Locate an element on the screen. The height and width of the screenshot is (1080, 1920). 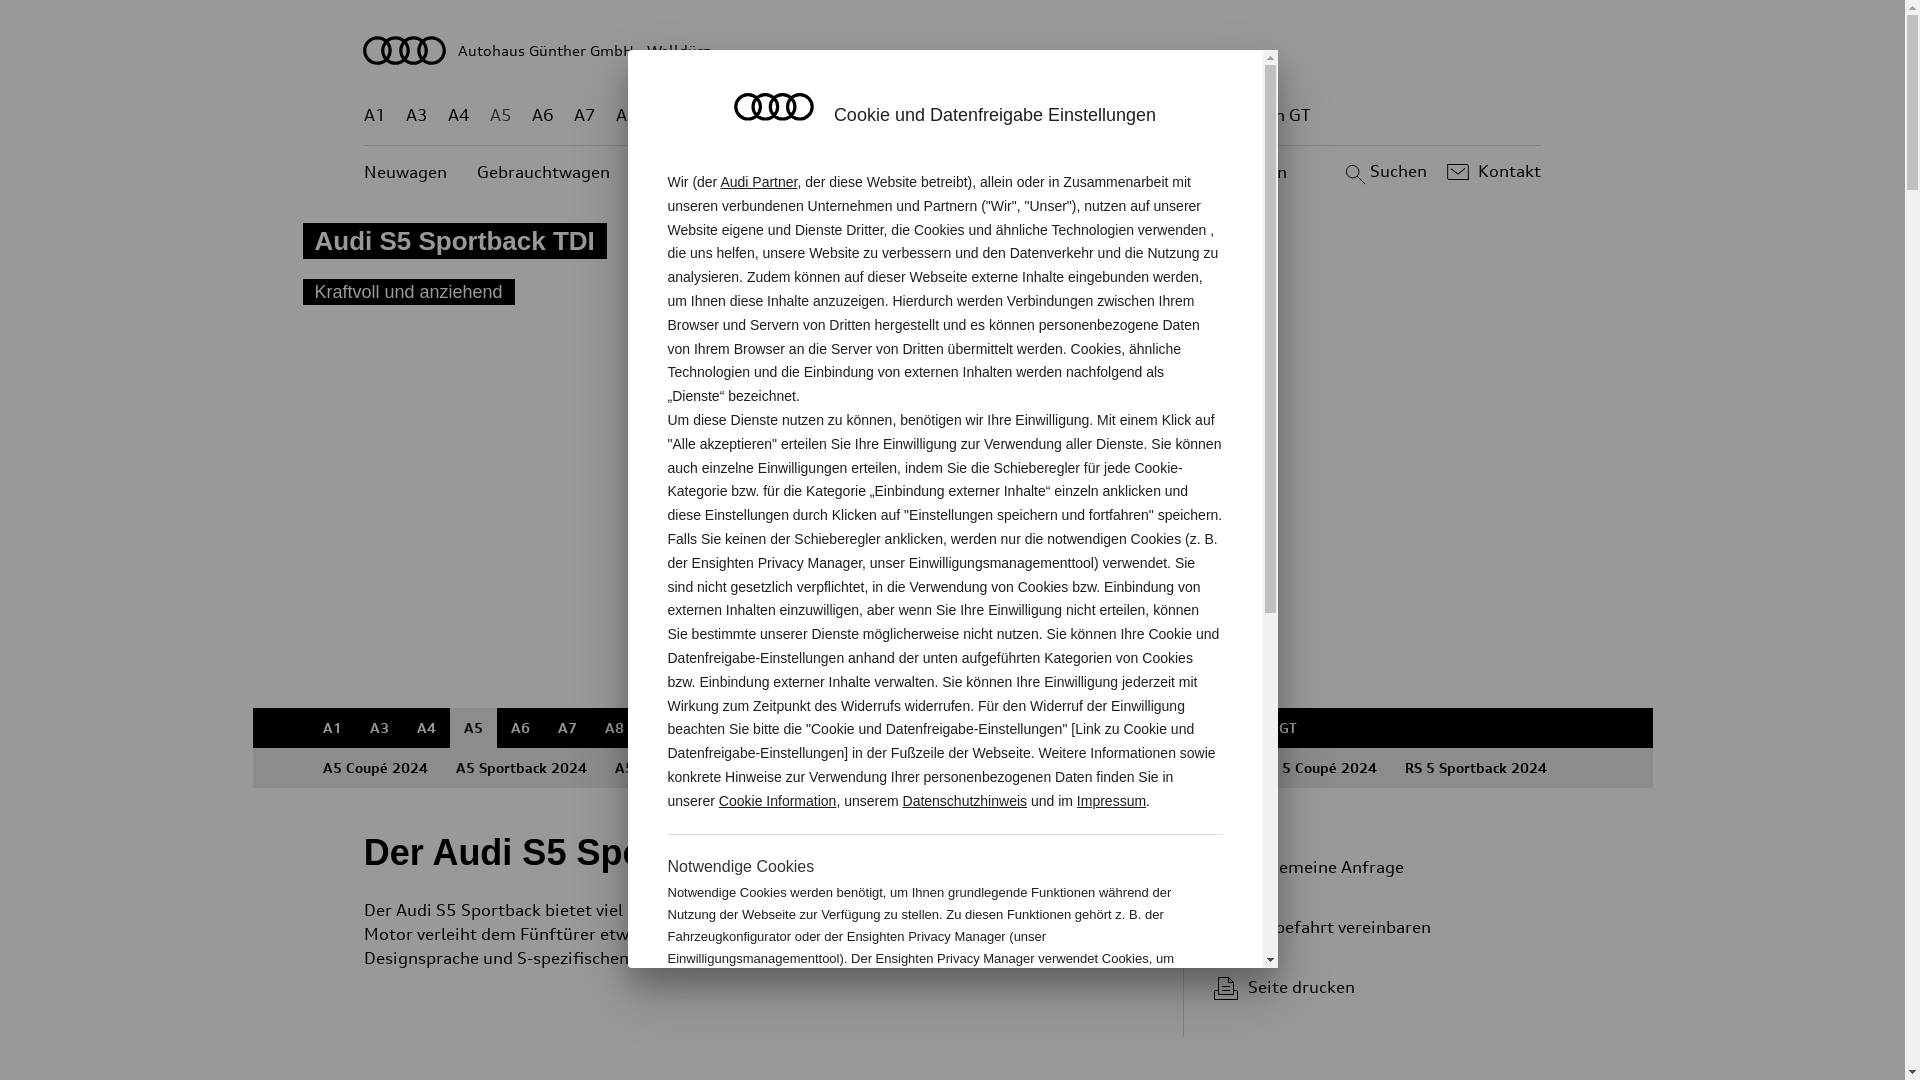
e-tron GT is located at coordinates (1274, 116).